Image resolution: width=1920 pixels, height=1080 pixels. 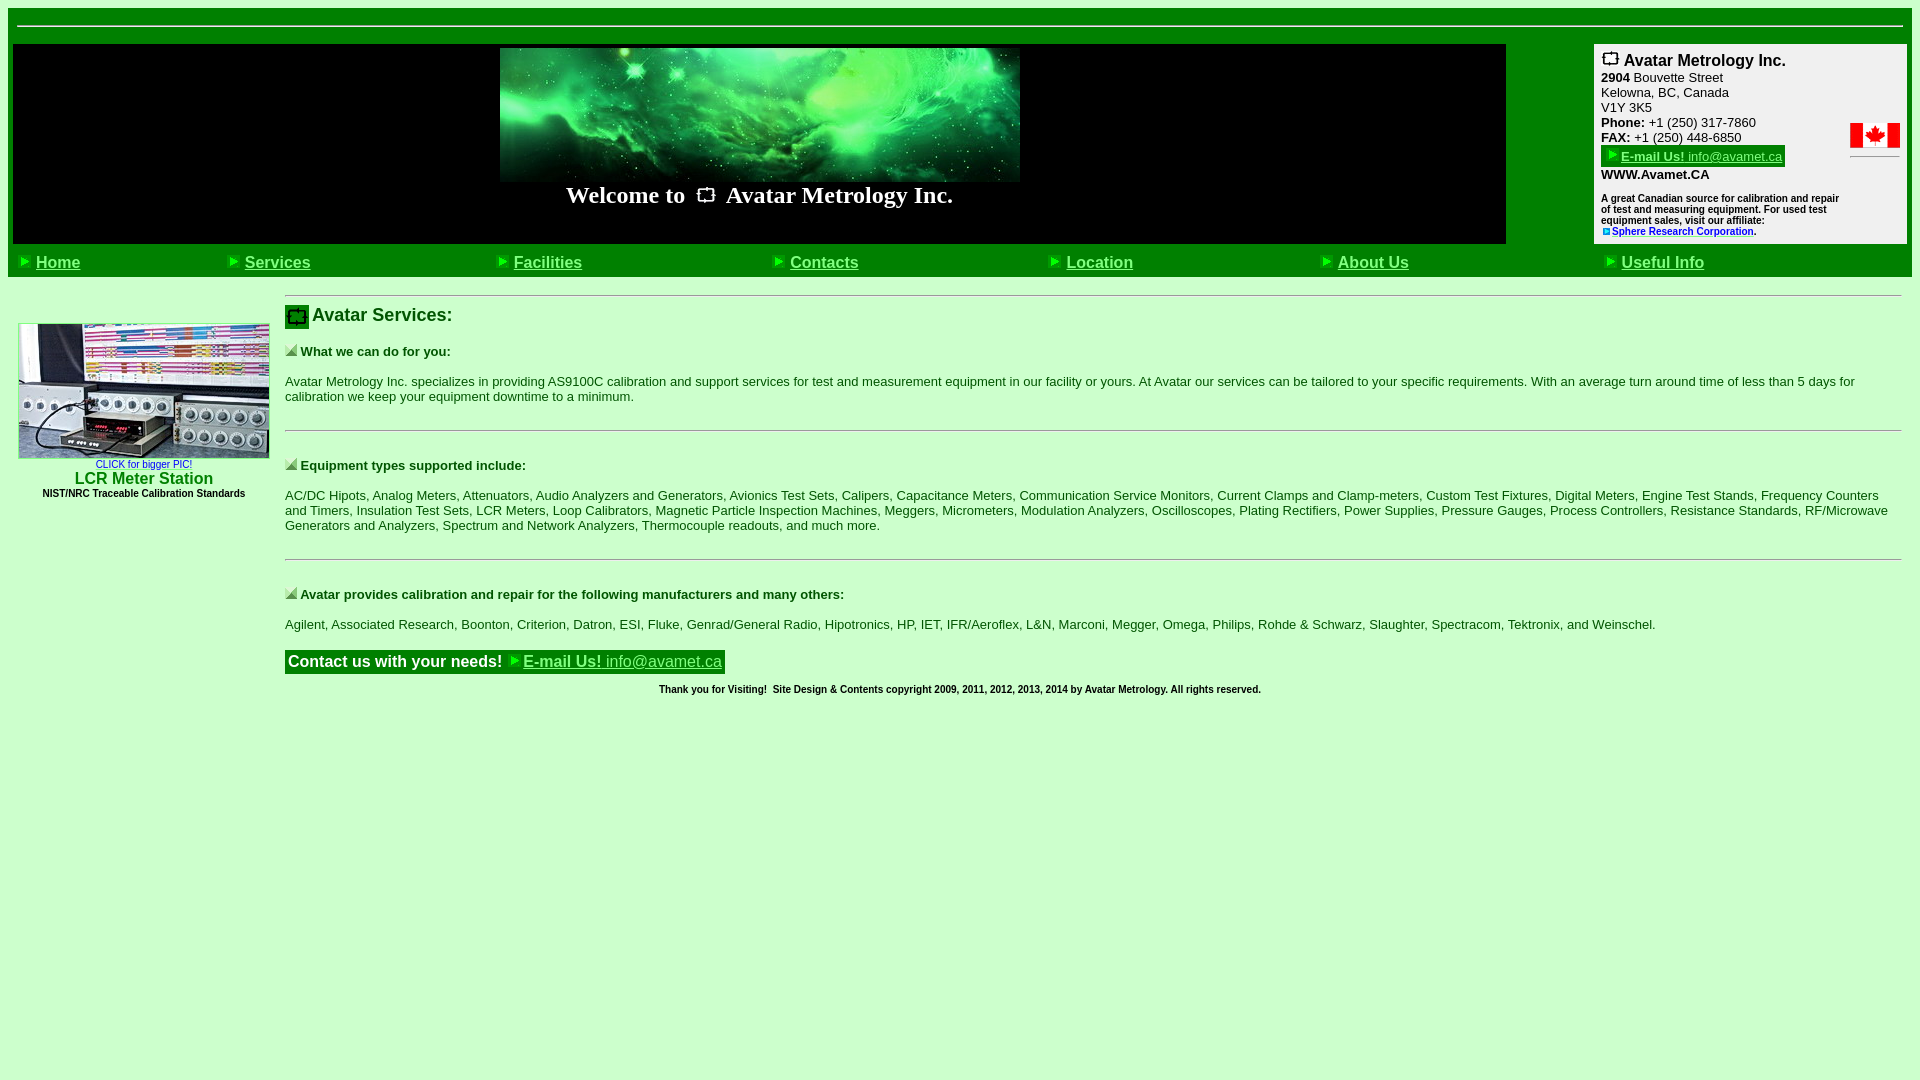 What do you see at coordinates (1678, 232) in the screenshot?
I see `Sphere Research Corporation` at bounding box center [1678, 232].